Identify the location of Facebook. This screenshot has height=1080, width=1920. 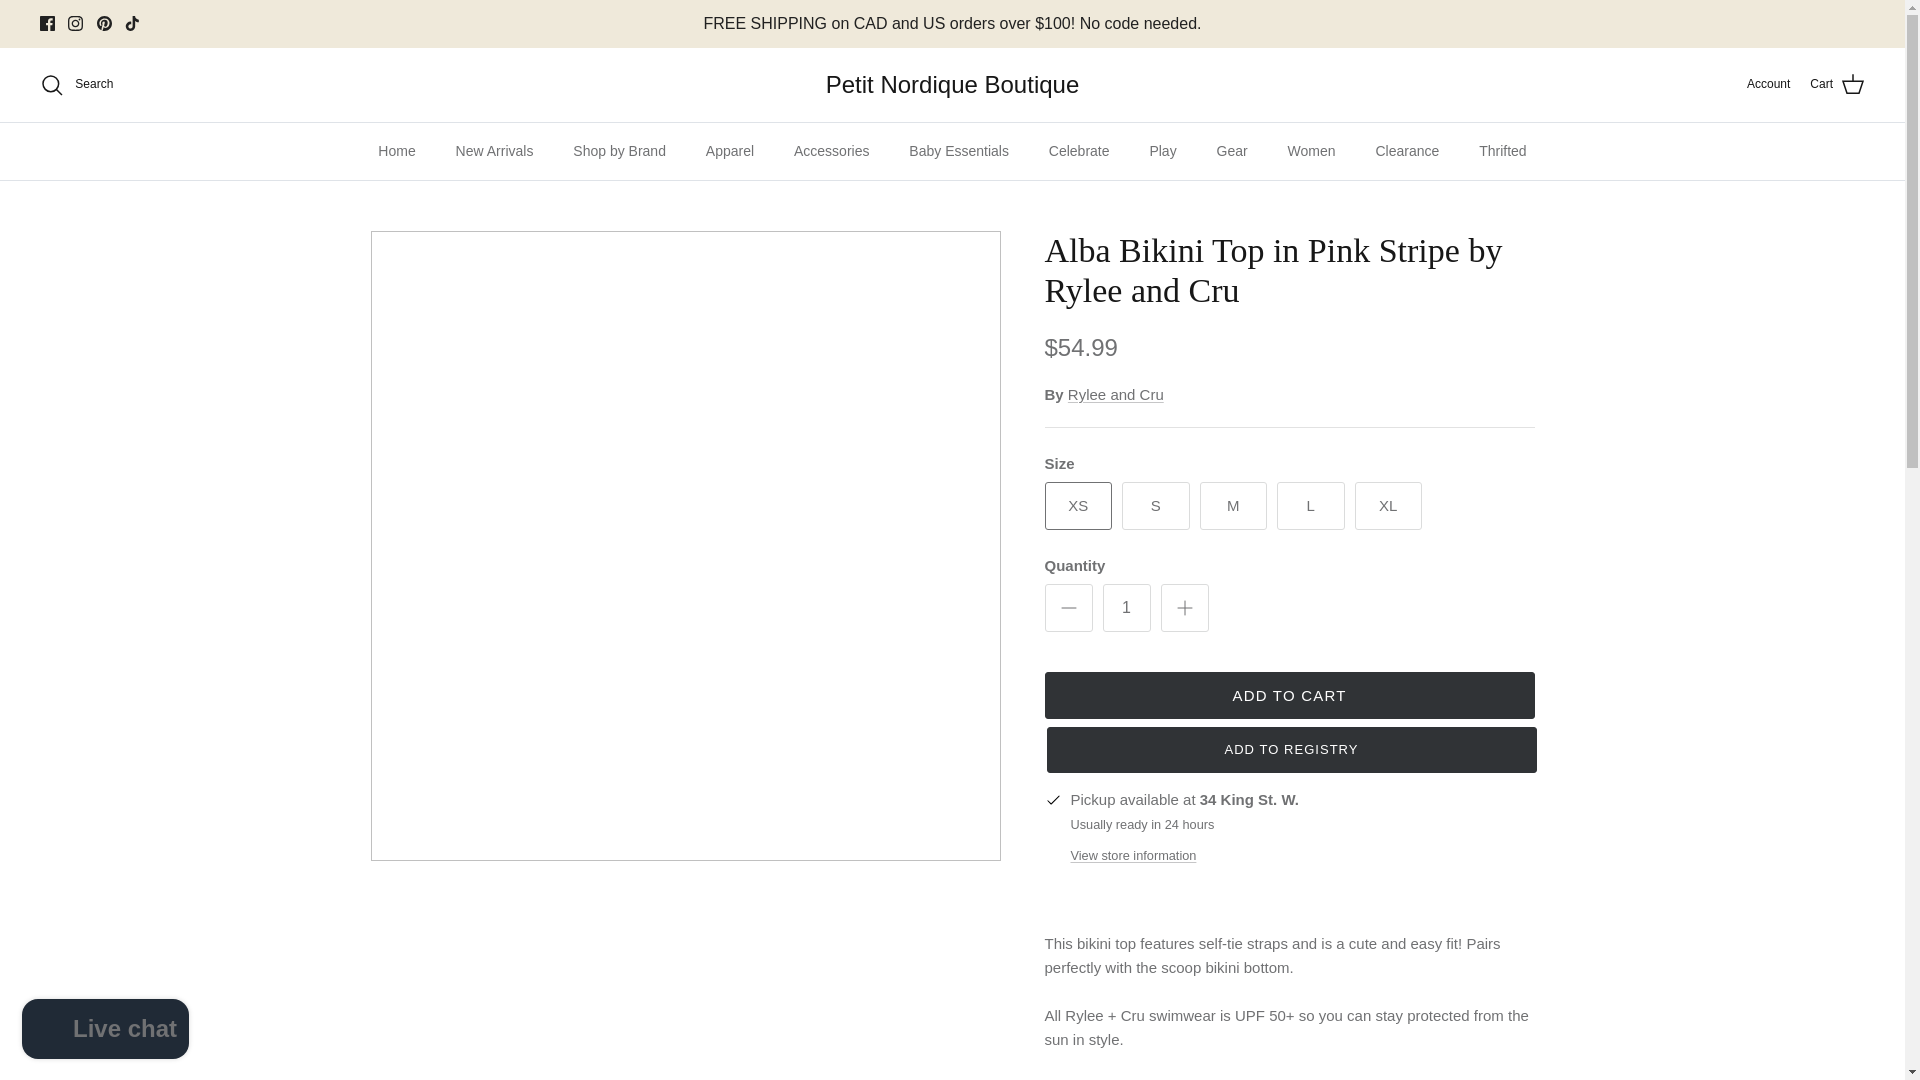
(48, 24).